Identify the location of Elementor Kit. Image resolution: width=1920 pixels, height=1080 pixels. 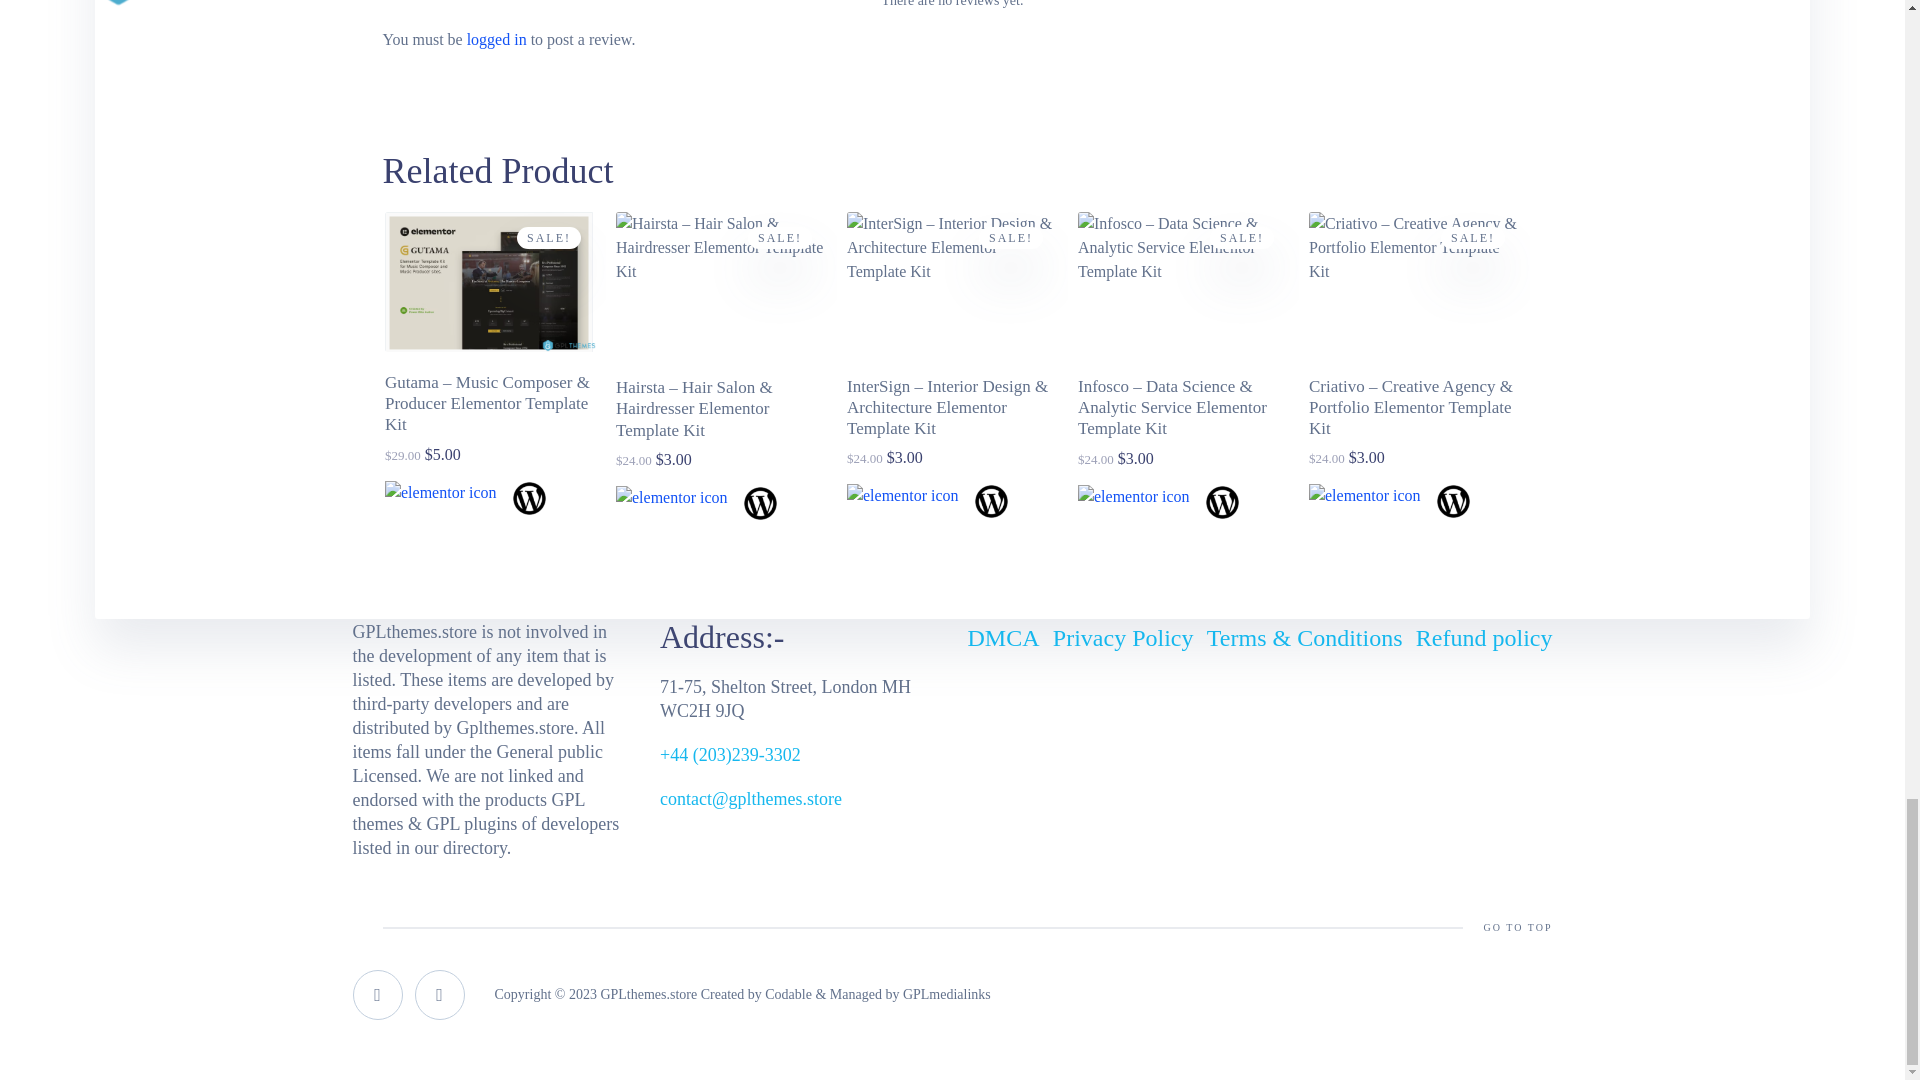
(672, 498).